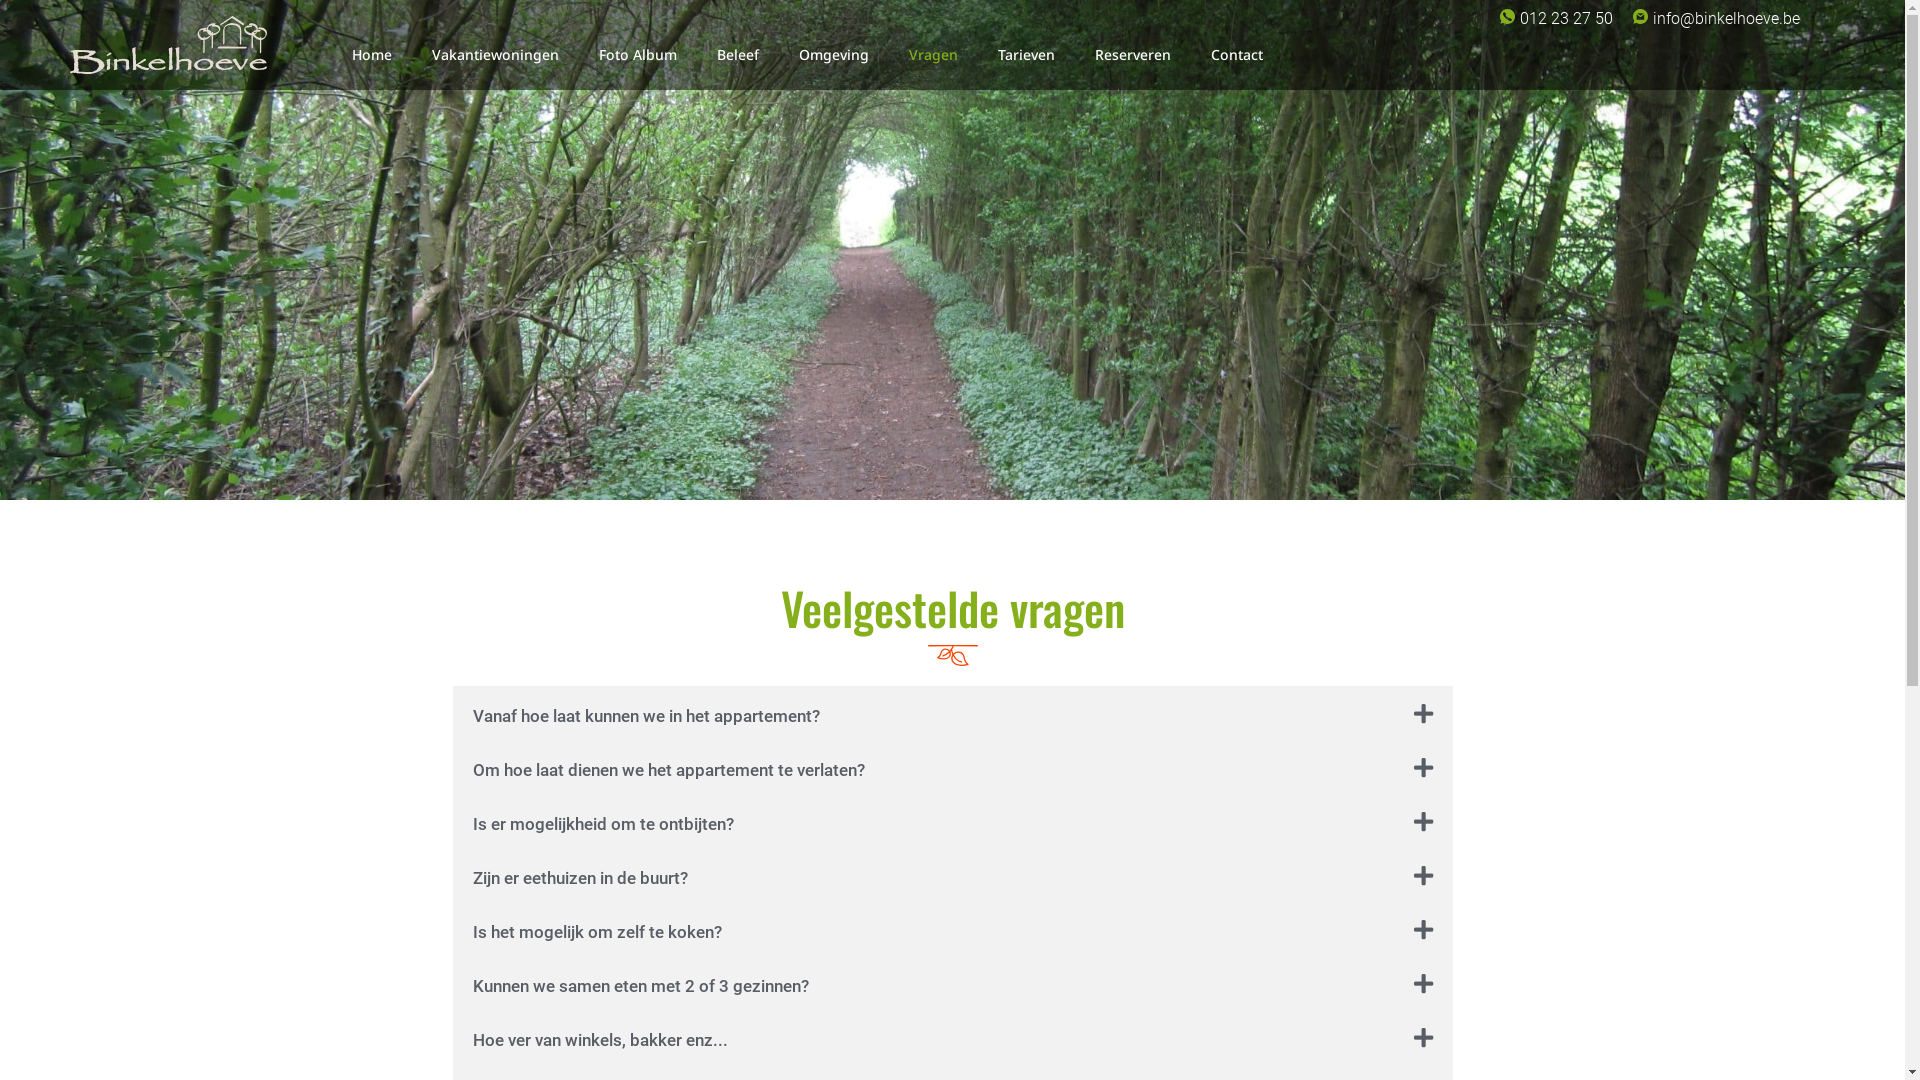  Describe the element at coordinates (668, 770) in the screenshot. I see `Om hoe laat dienen we het appartement te verlaten?` at that location.